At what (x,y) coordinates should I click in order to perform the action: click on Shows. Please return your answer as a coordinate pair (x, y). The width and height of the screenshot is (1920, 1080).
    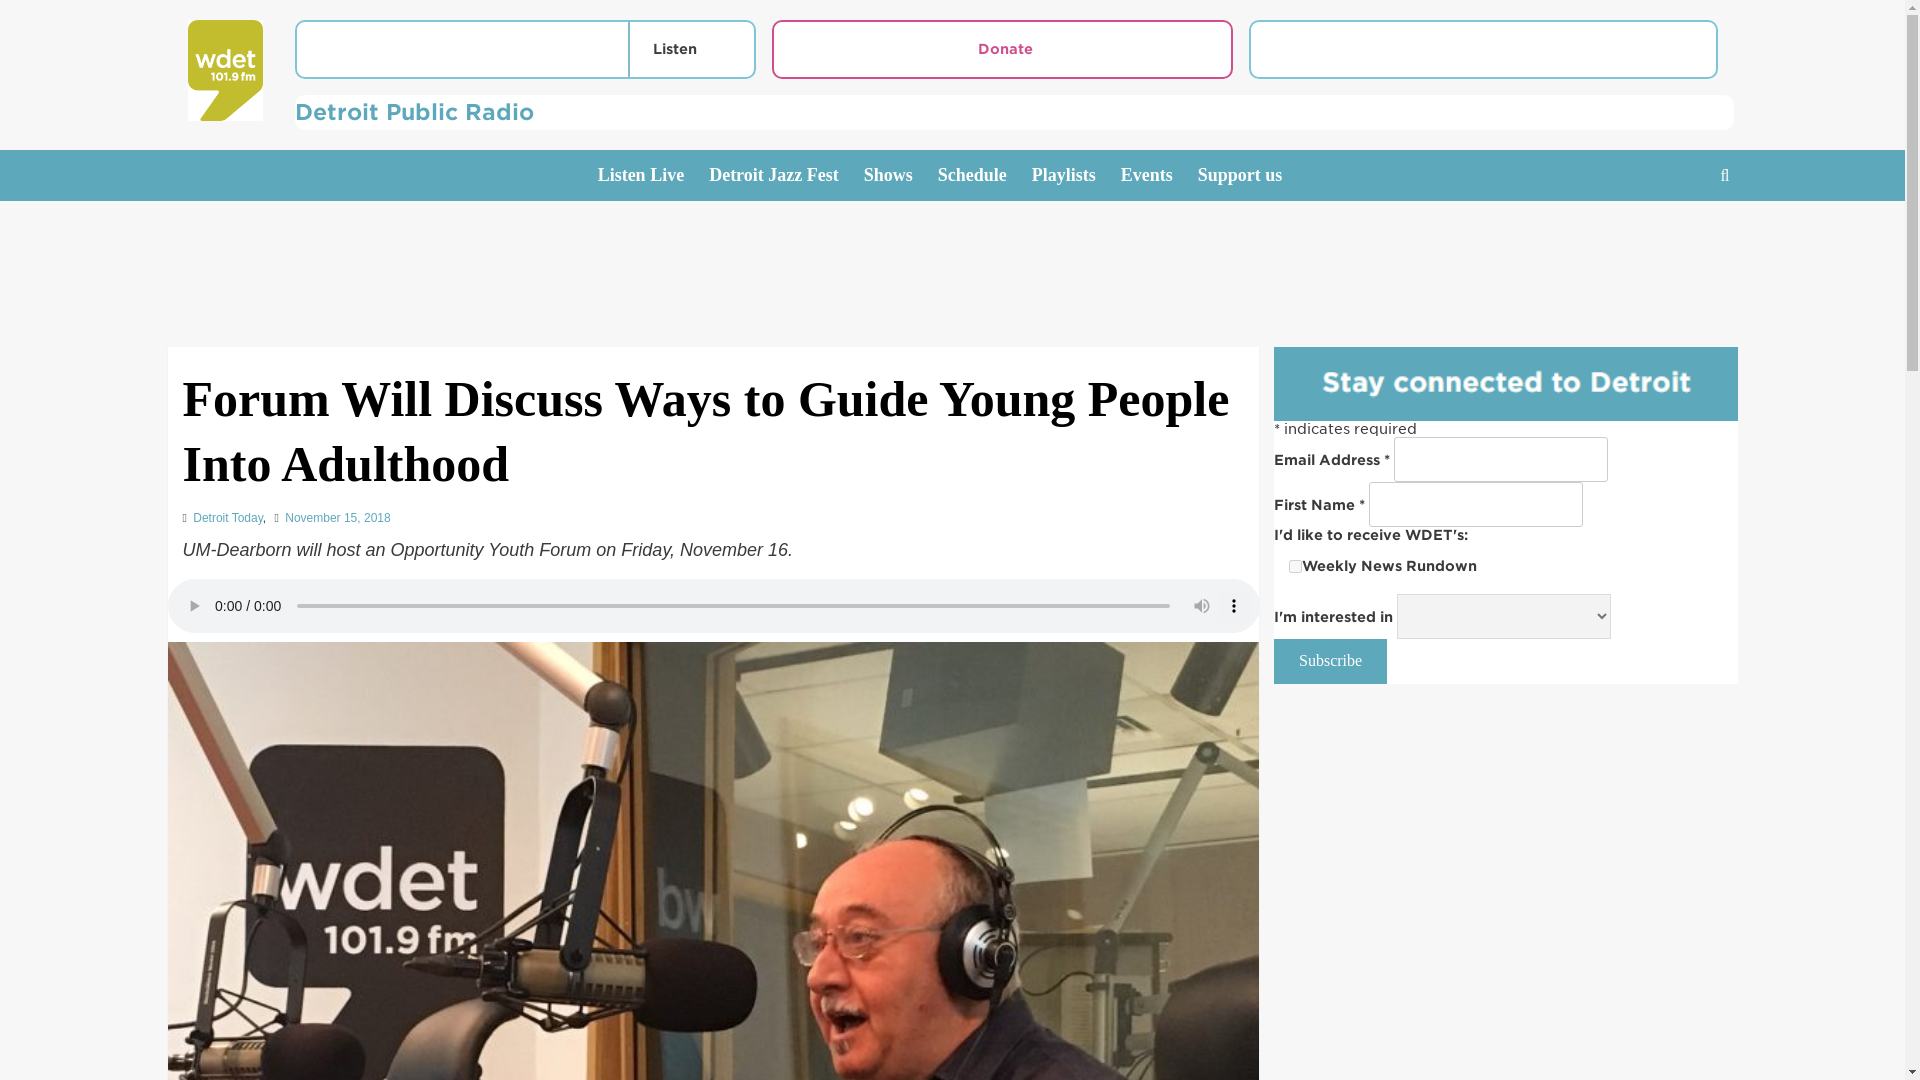
    Looking at the image, I should click on (901, 175).